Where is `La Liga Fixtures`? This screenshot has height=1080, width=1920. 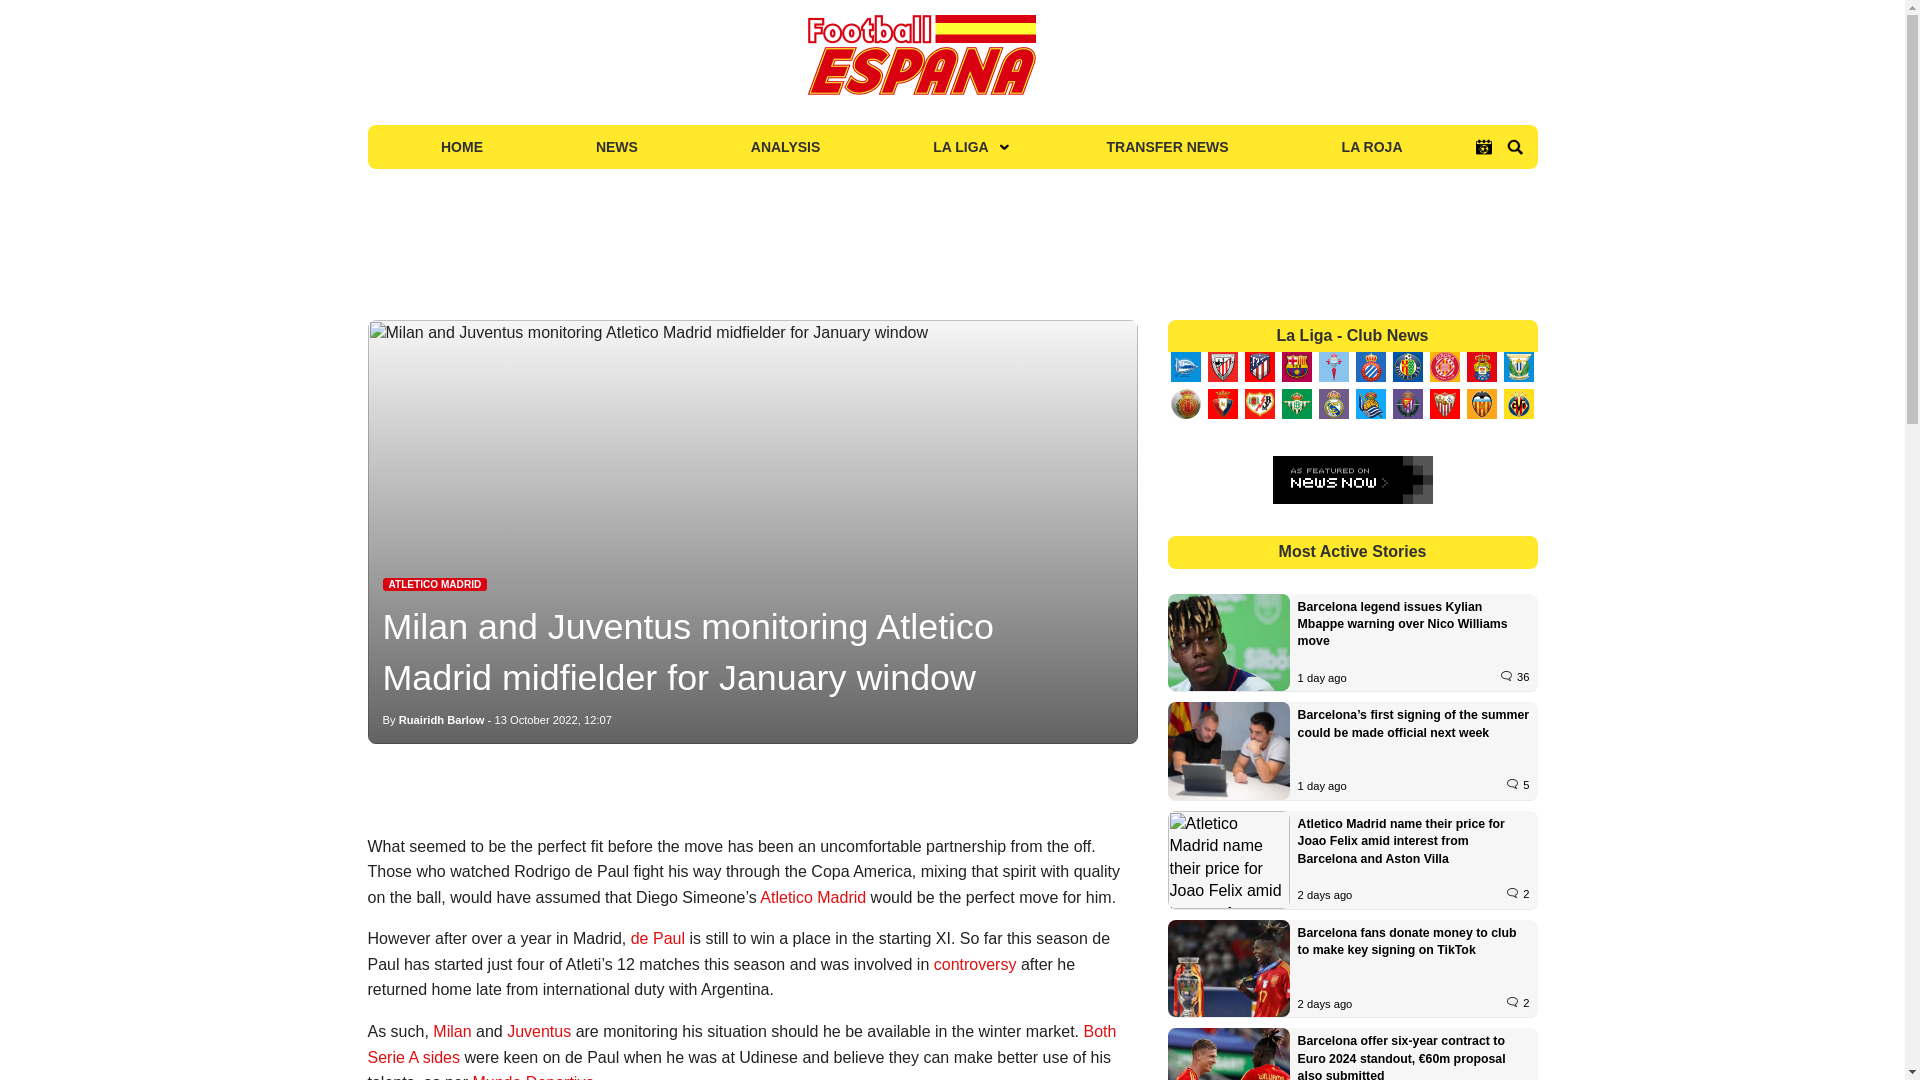
La Liga Fixtures is located at coordinates (1484, 147).